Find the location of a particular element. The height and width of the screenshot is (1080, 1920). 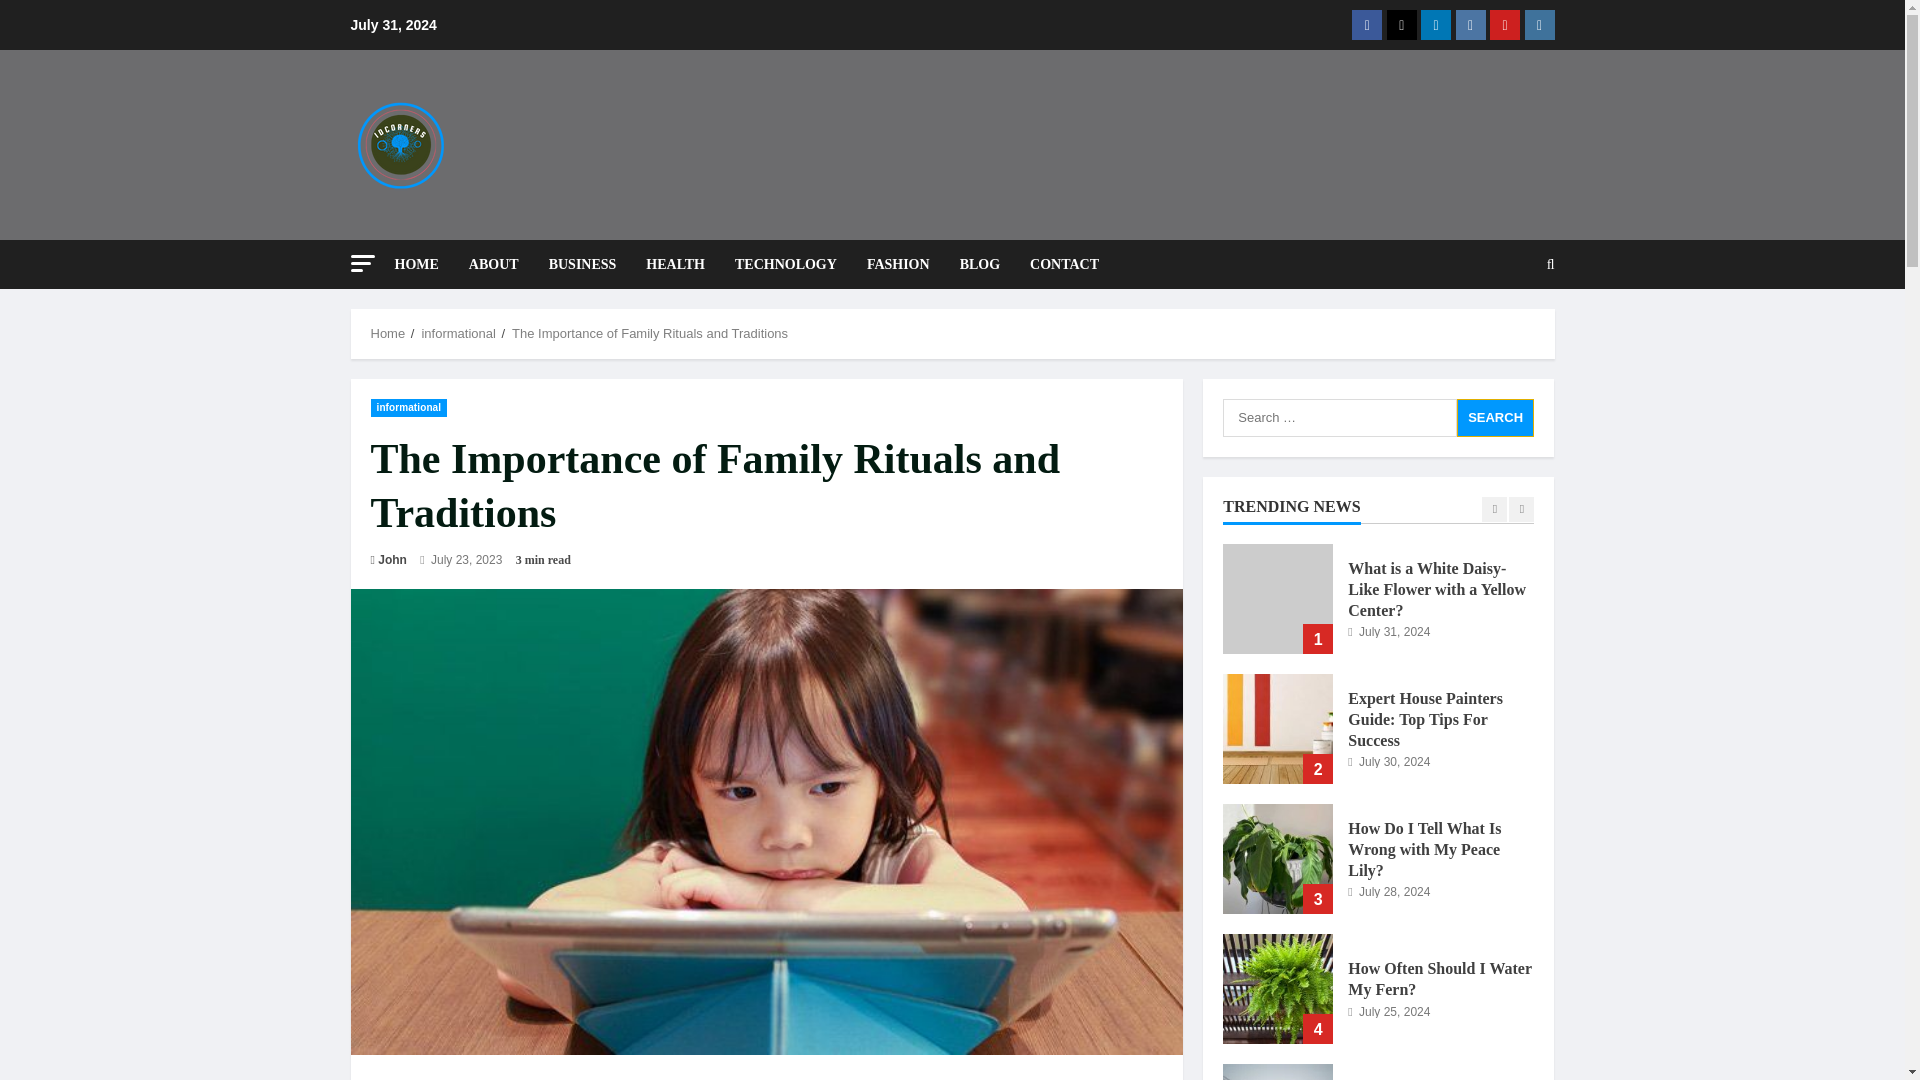

BLOG is located at coordinates (980, 264).